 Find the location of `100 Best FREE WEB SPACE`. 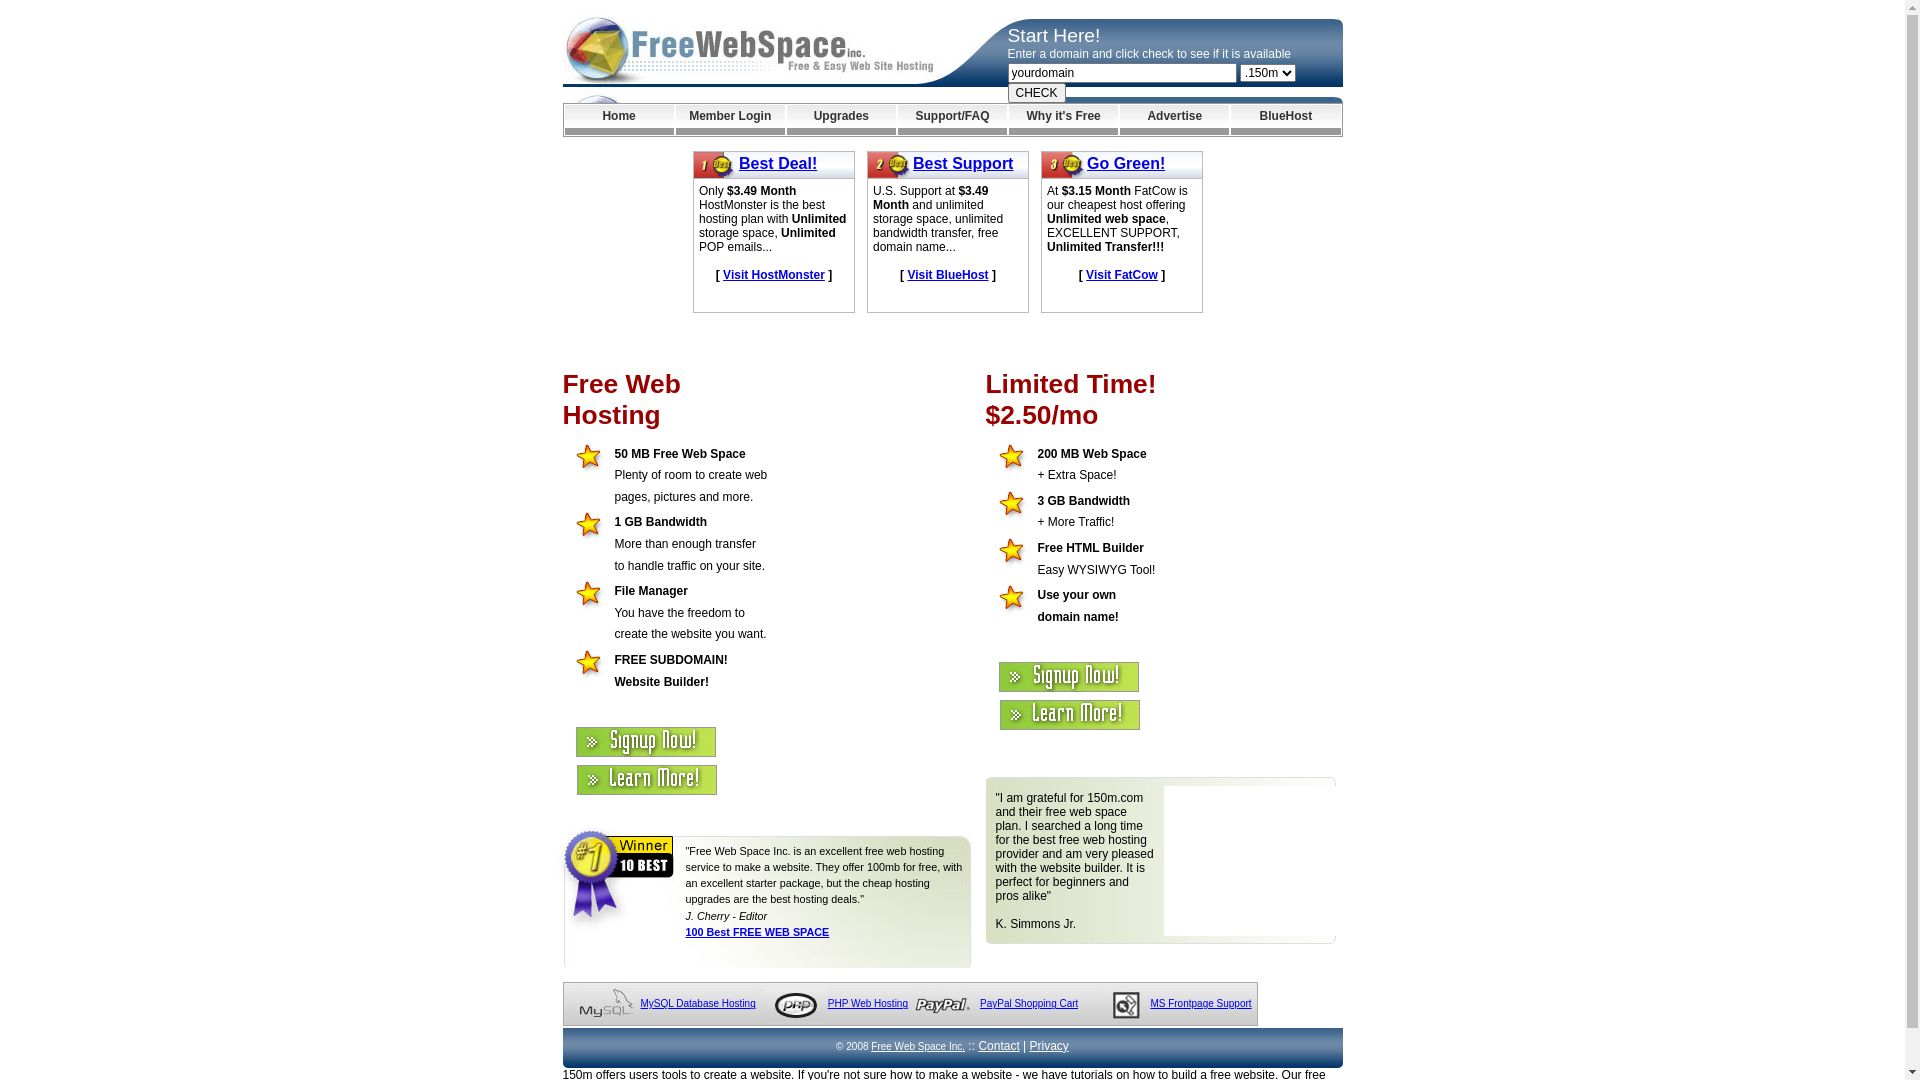

100 Best FREE WEB SPACE is located at coordinates (758, 932).